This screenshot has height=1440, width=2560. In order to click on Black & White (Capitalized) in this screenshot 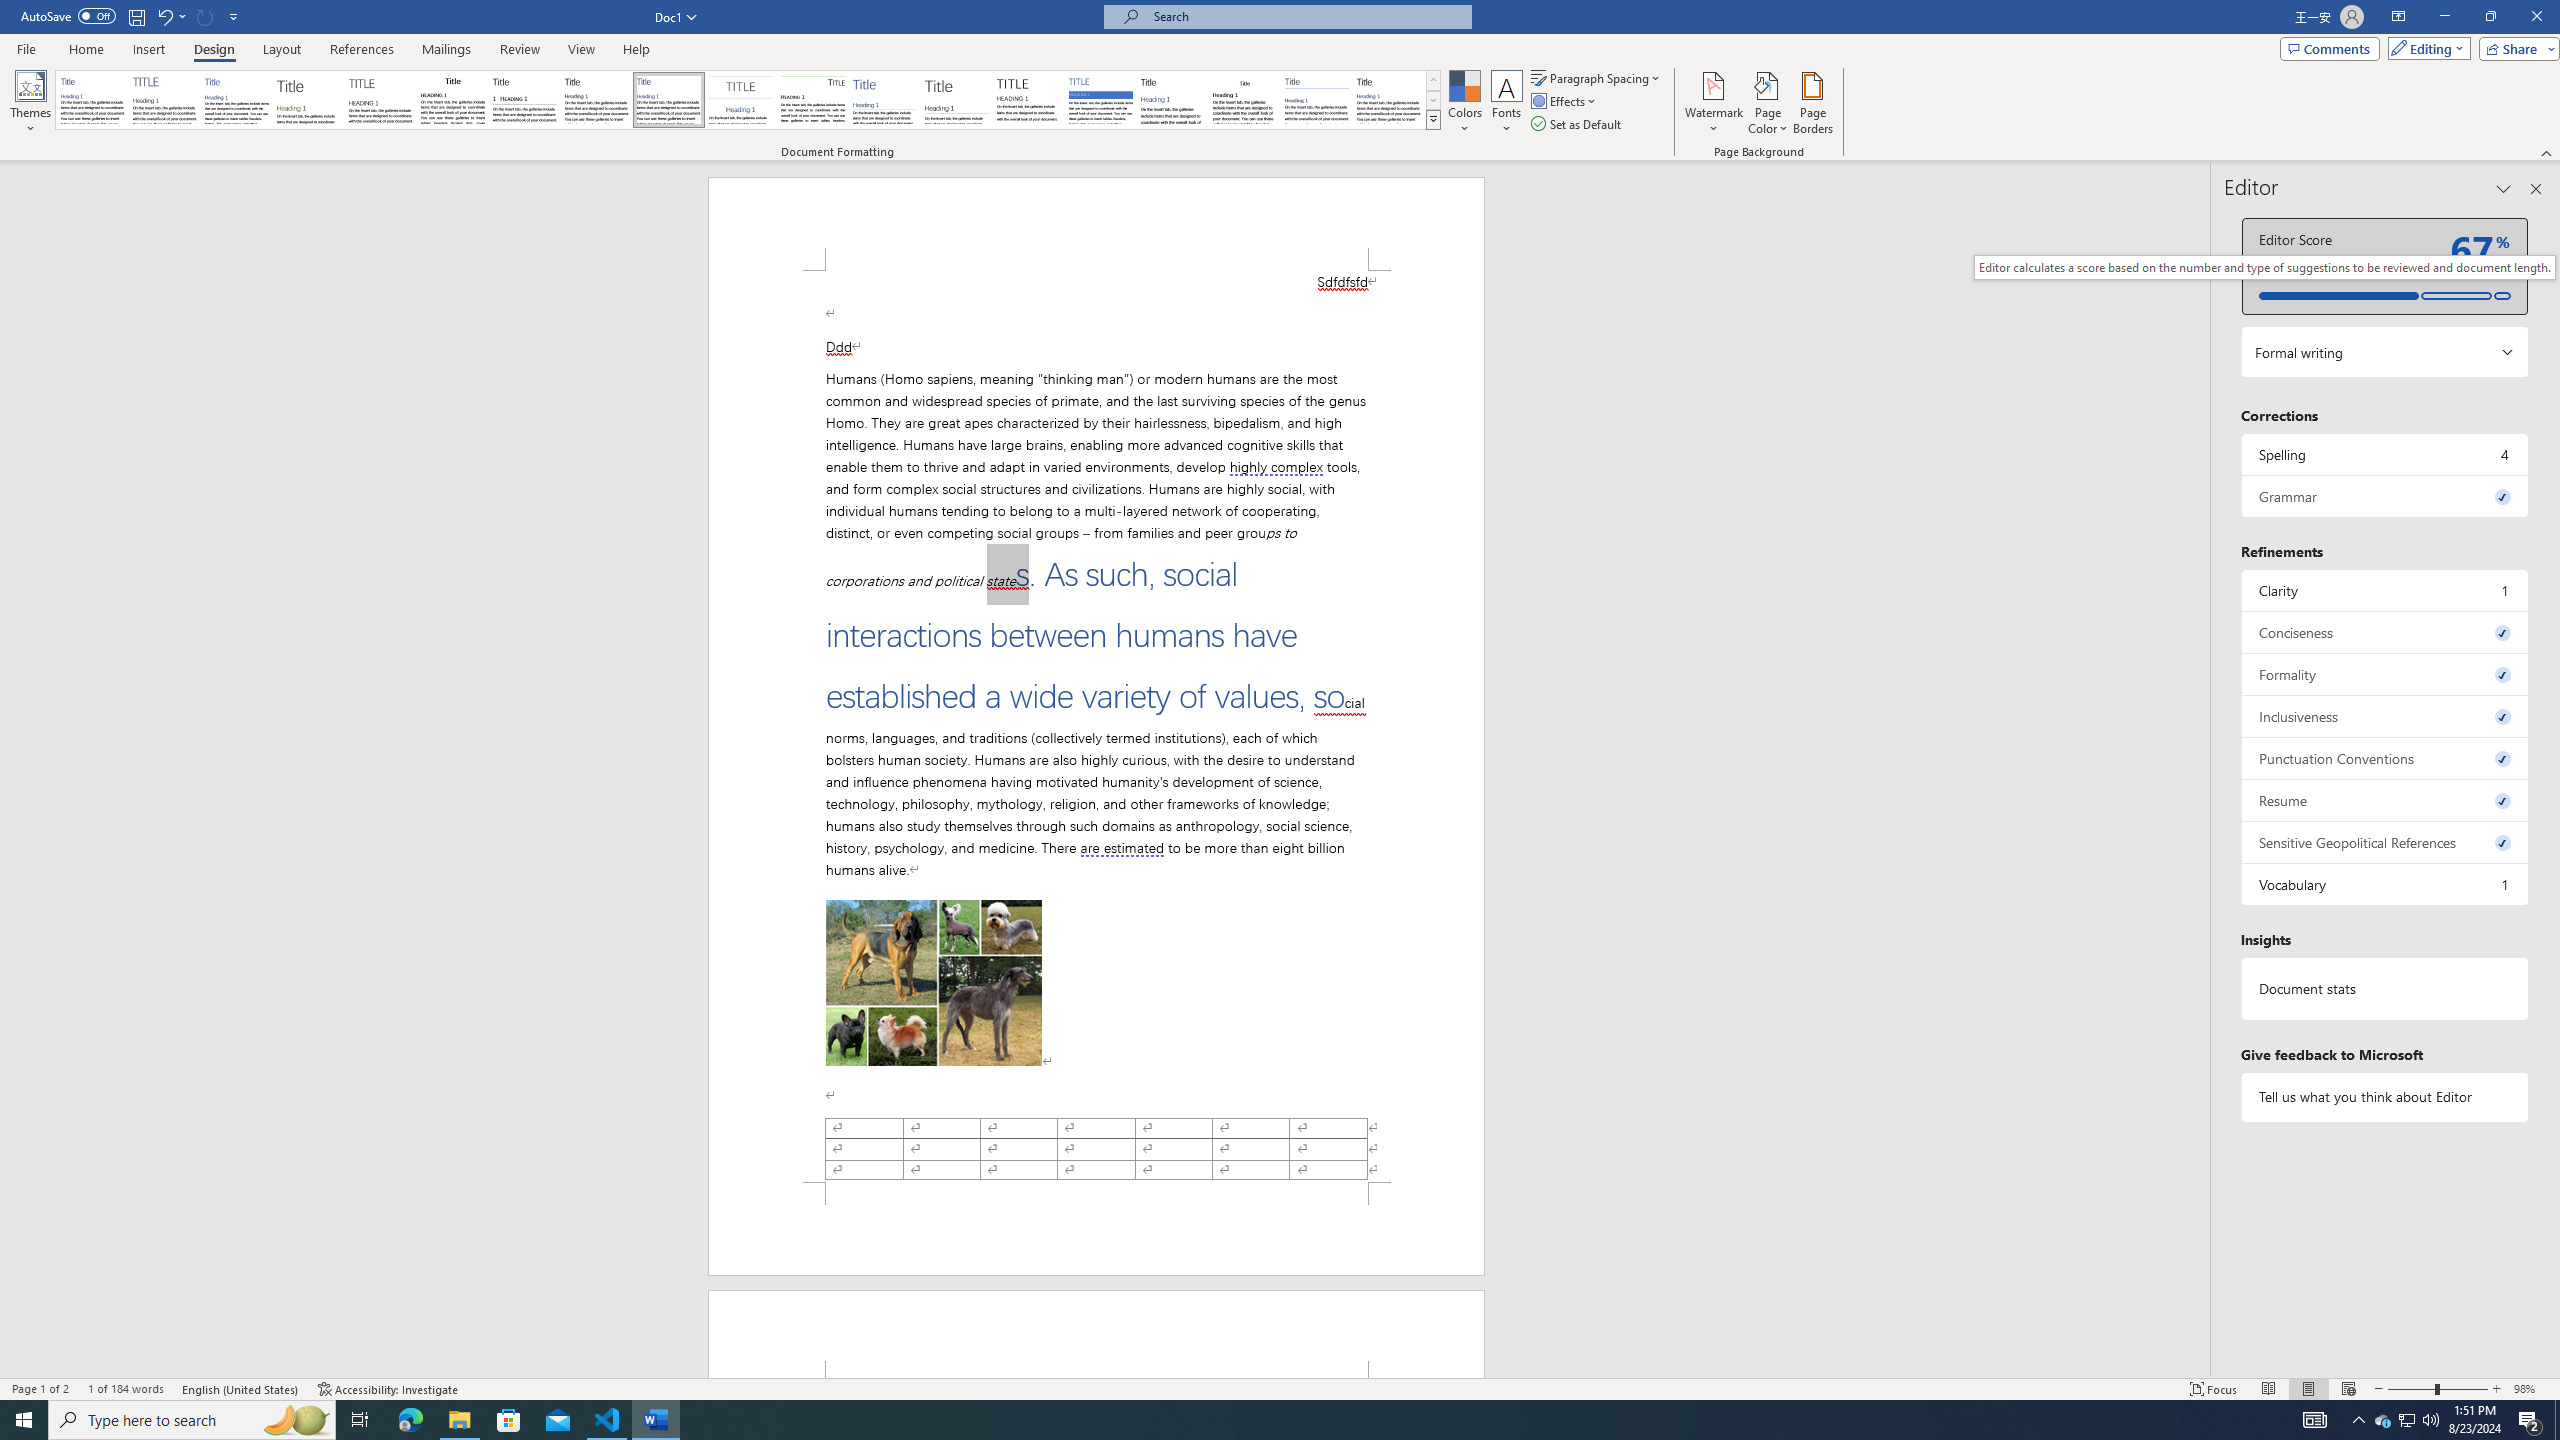, I will do `click(381, 100)`.